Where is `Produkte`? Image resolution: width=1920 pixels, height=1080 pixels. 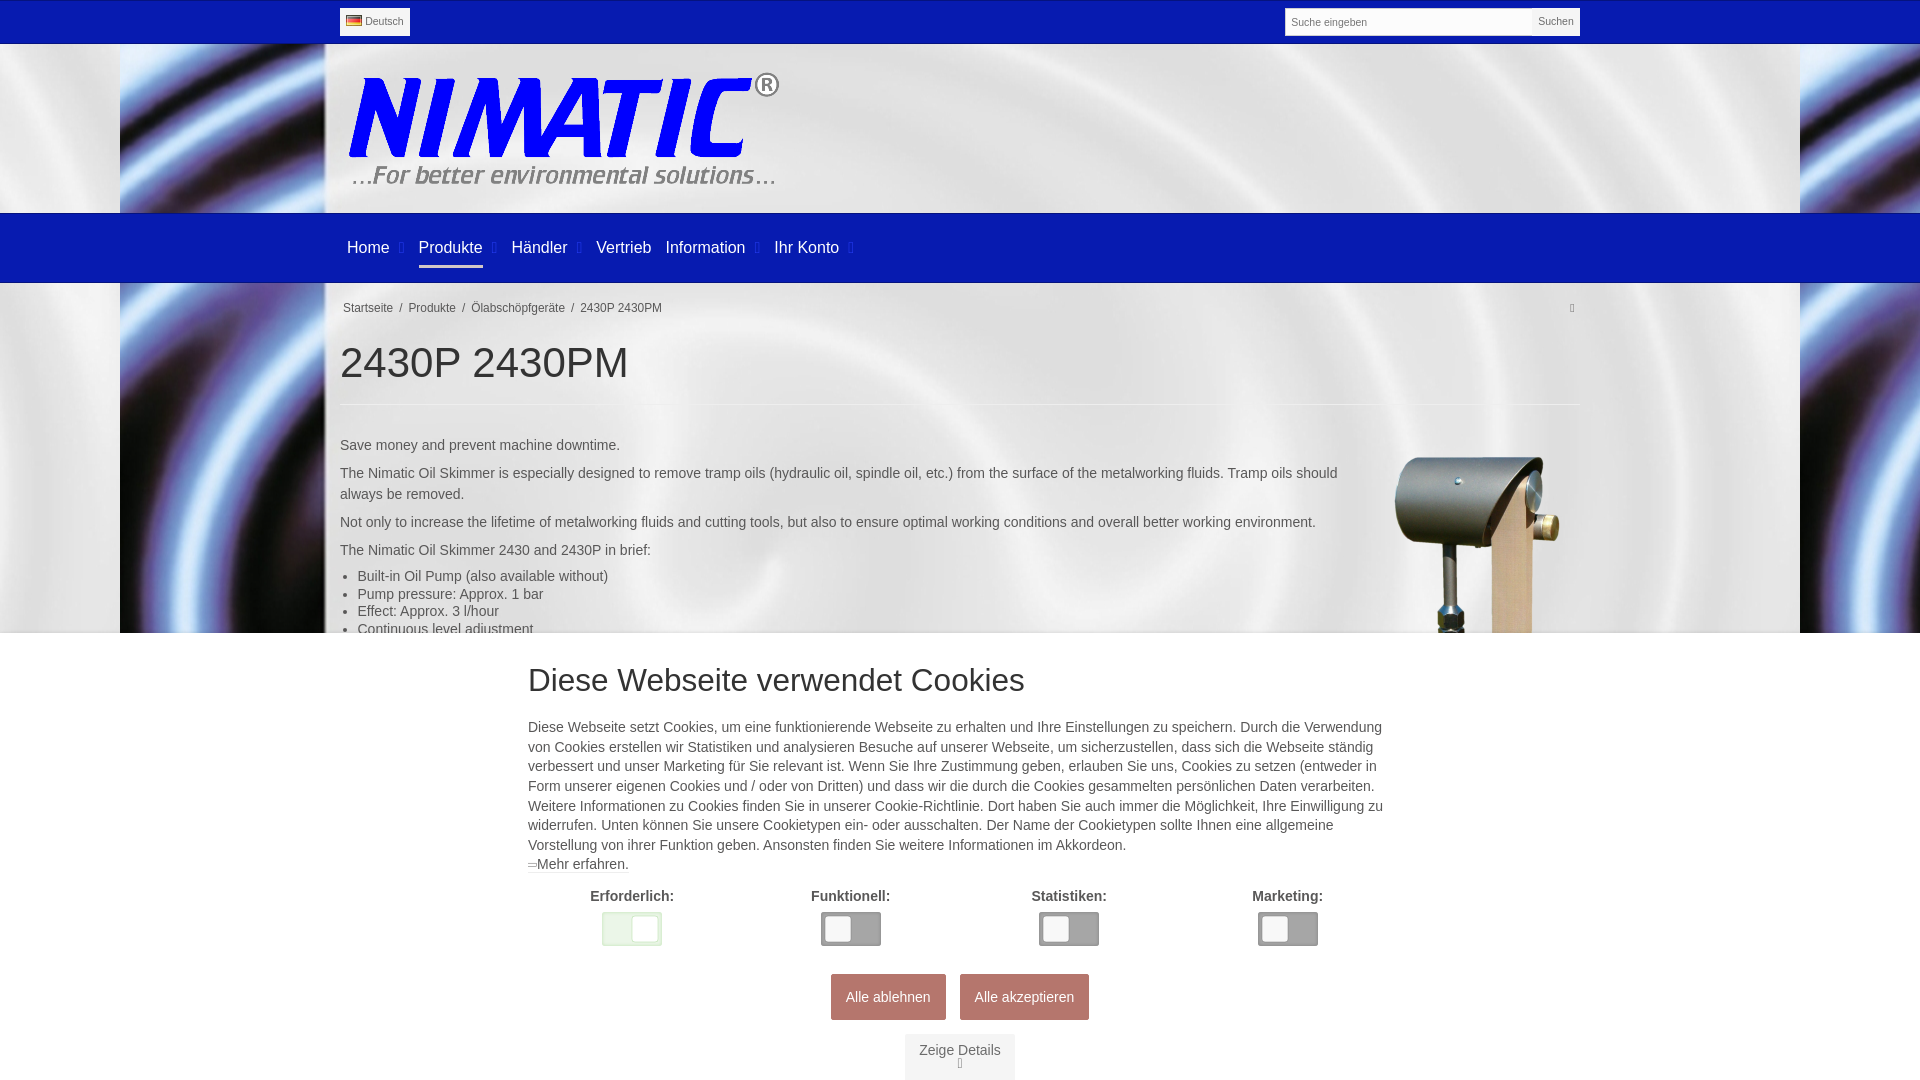
Produkte is located at coordinates (450, 247).